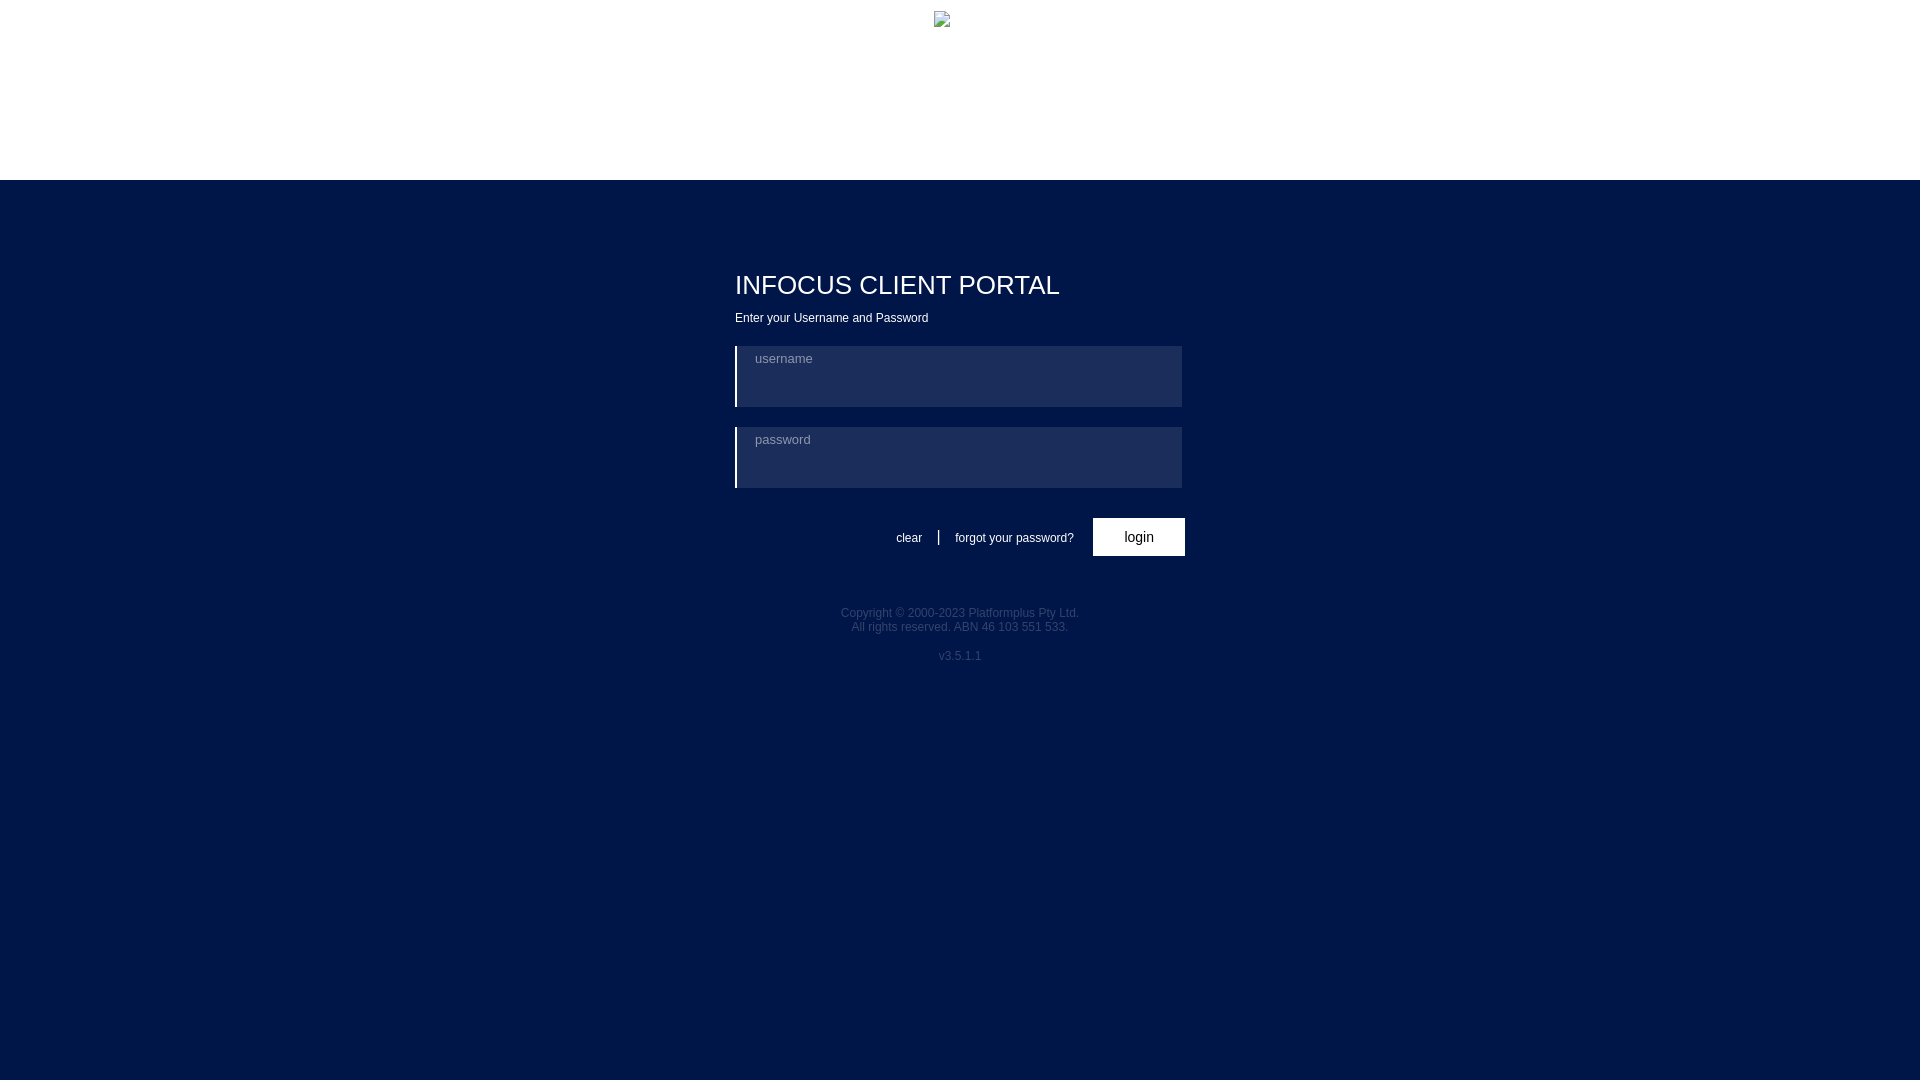 Image resolution: width=1920 pixels, height=1080 pixels. Describe the element at coordinates (1014, 538) in the screenshot. I see `forgot your password?` at that location.